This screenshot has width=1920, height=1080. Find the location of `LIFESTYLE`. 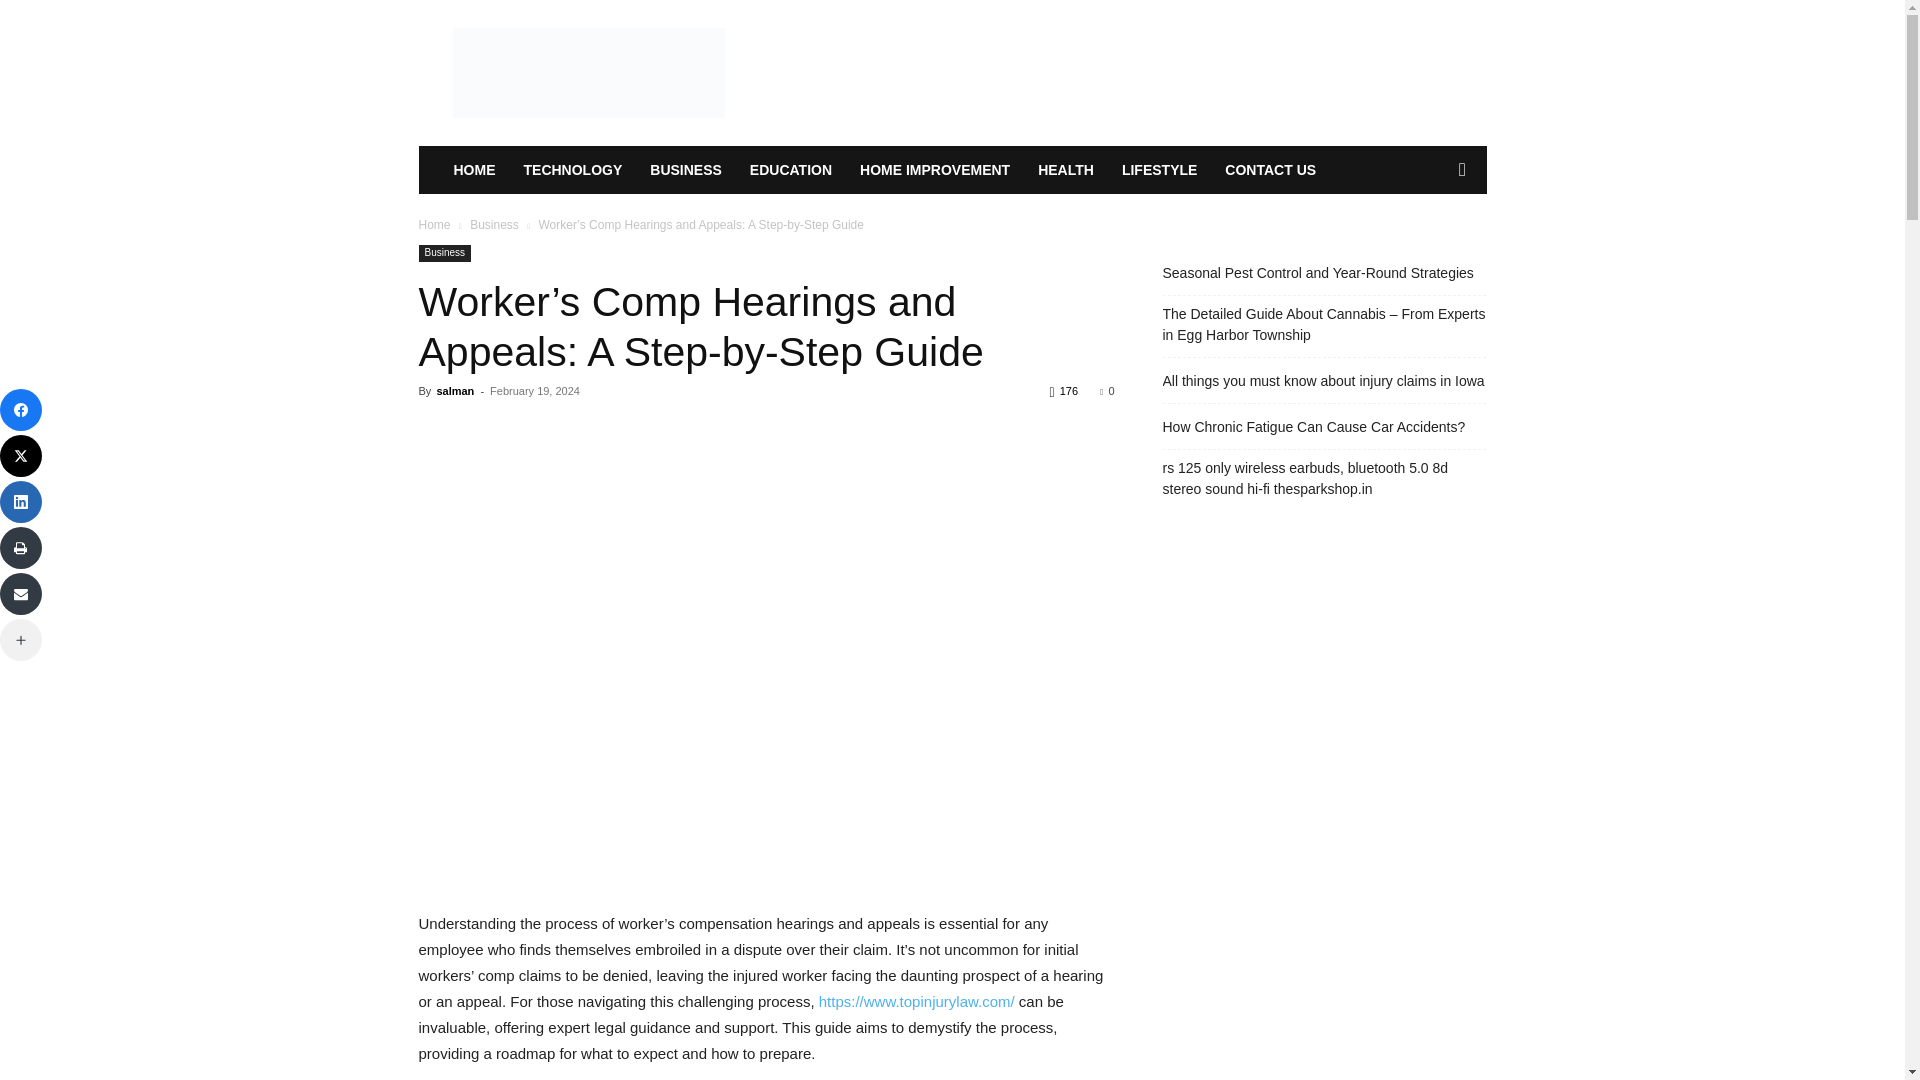

LIFESTYLE is located at coordinates (1159, 170).